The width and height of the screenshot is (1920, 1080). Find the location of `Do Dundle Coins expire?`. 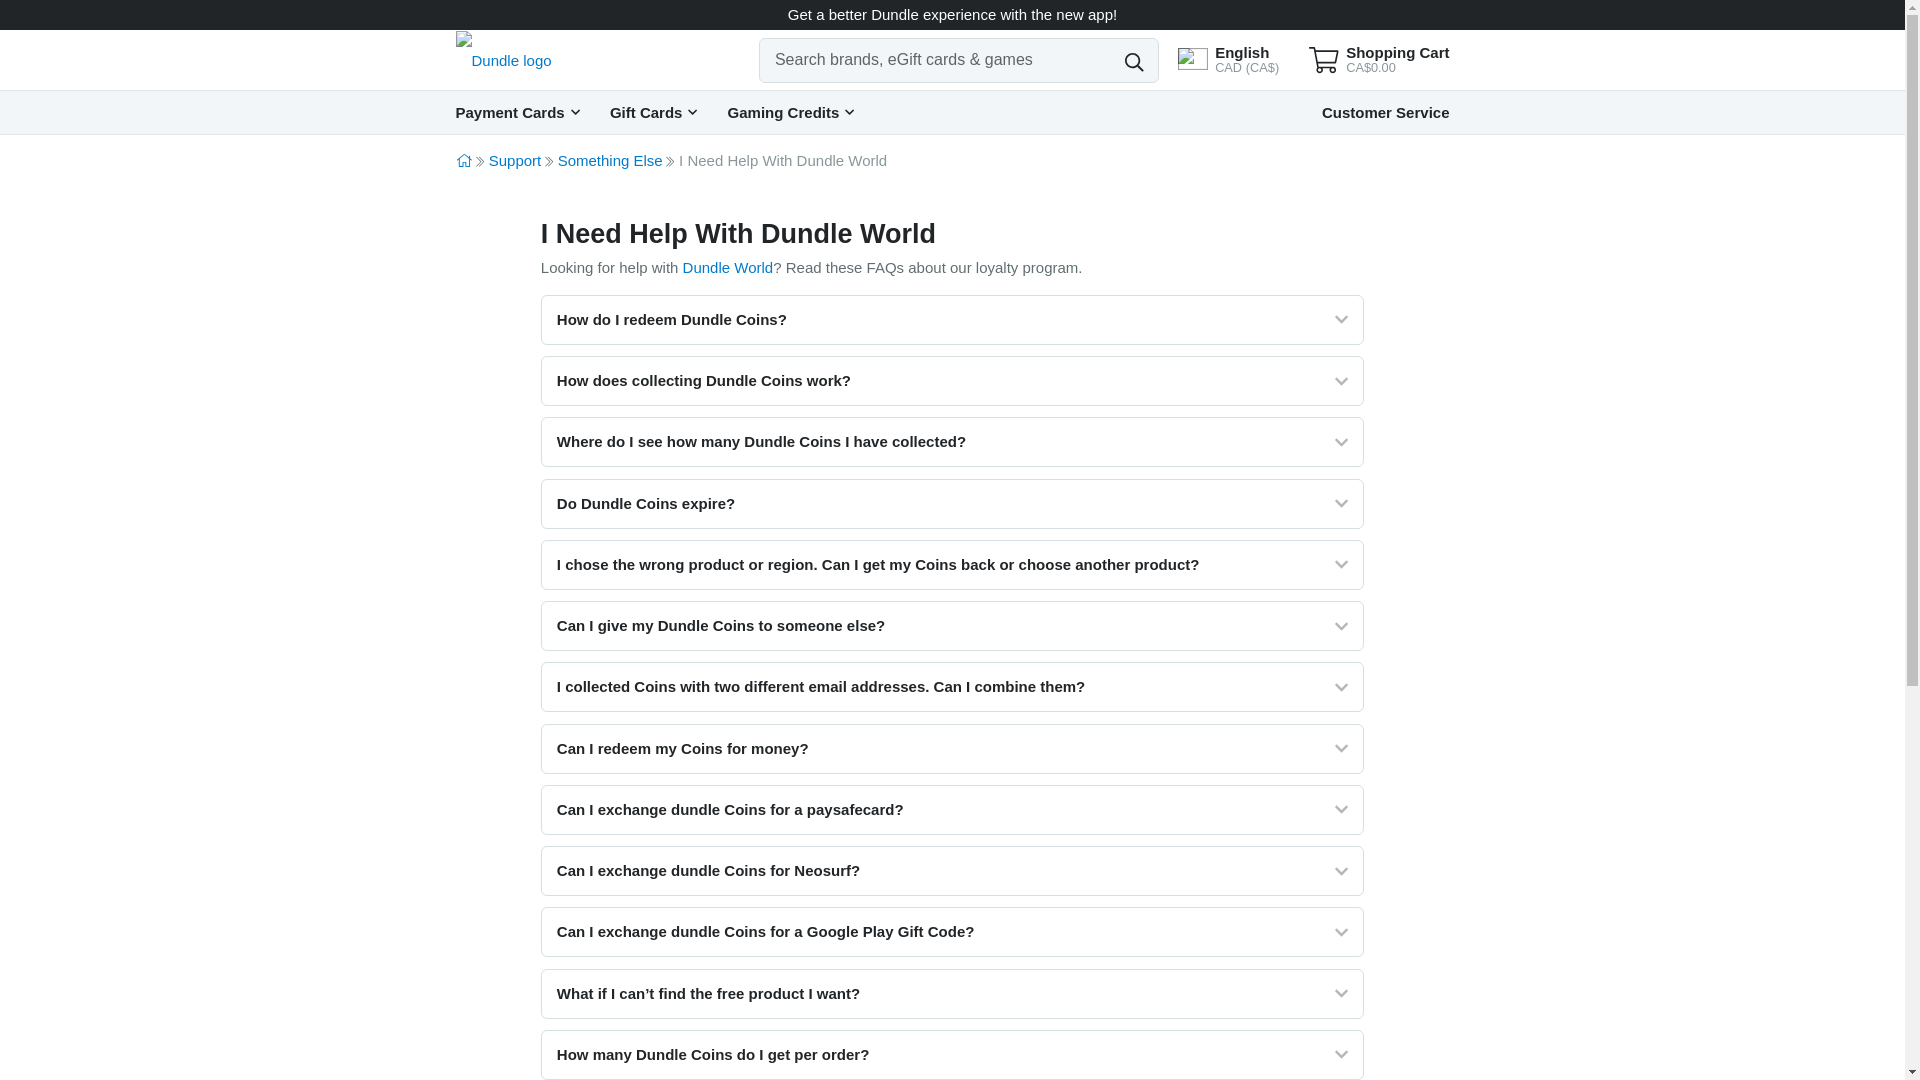

Do Dundle Coins expire? is located at coordinates (952, 504).